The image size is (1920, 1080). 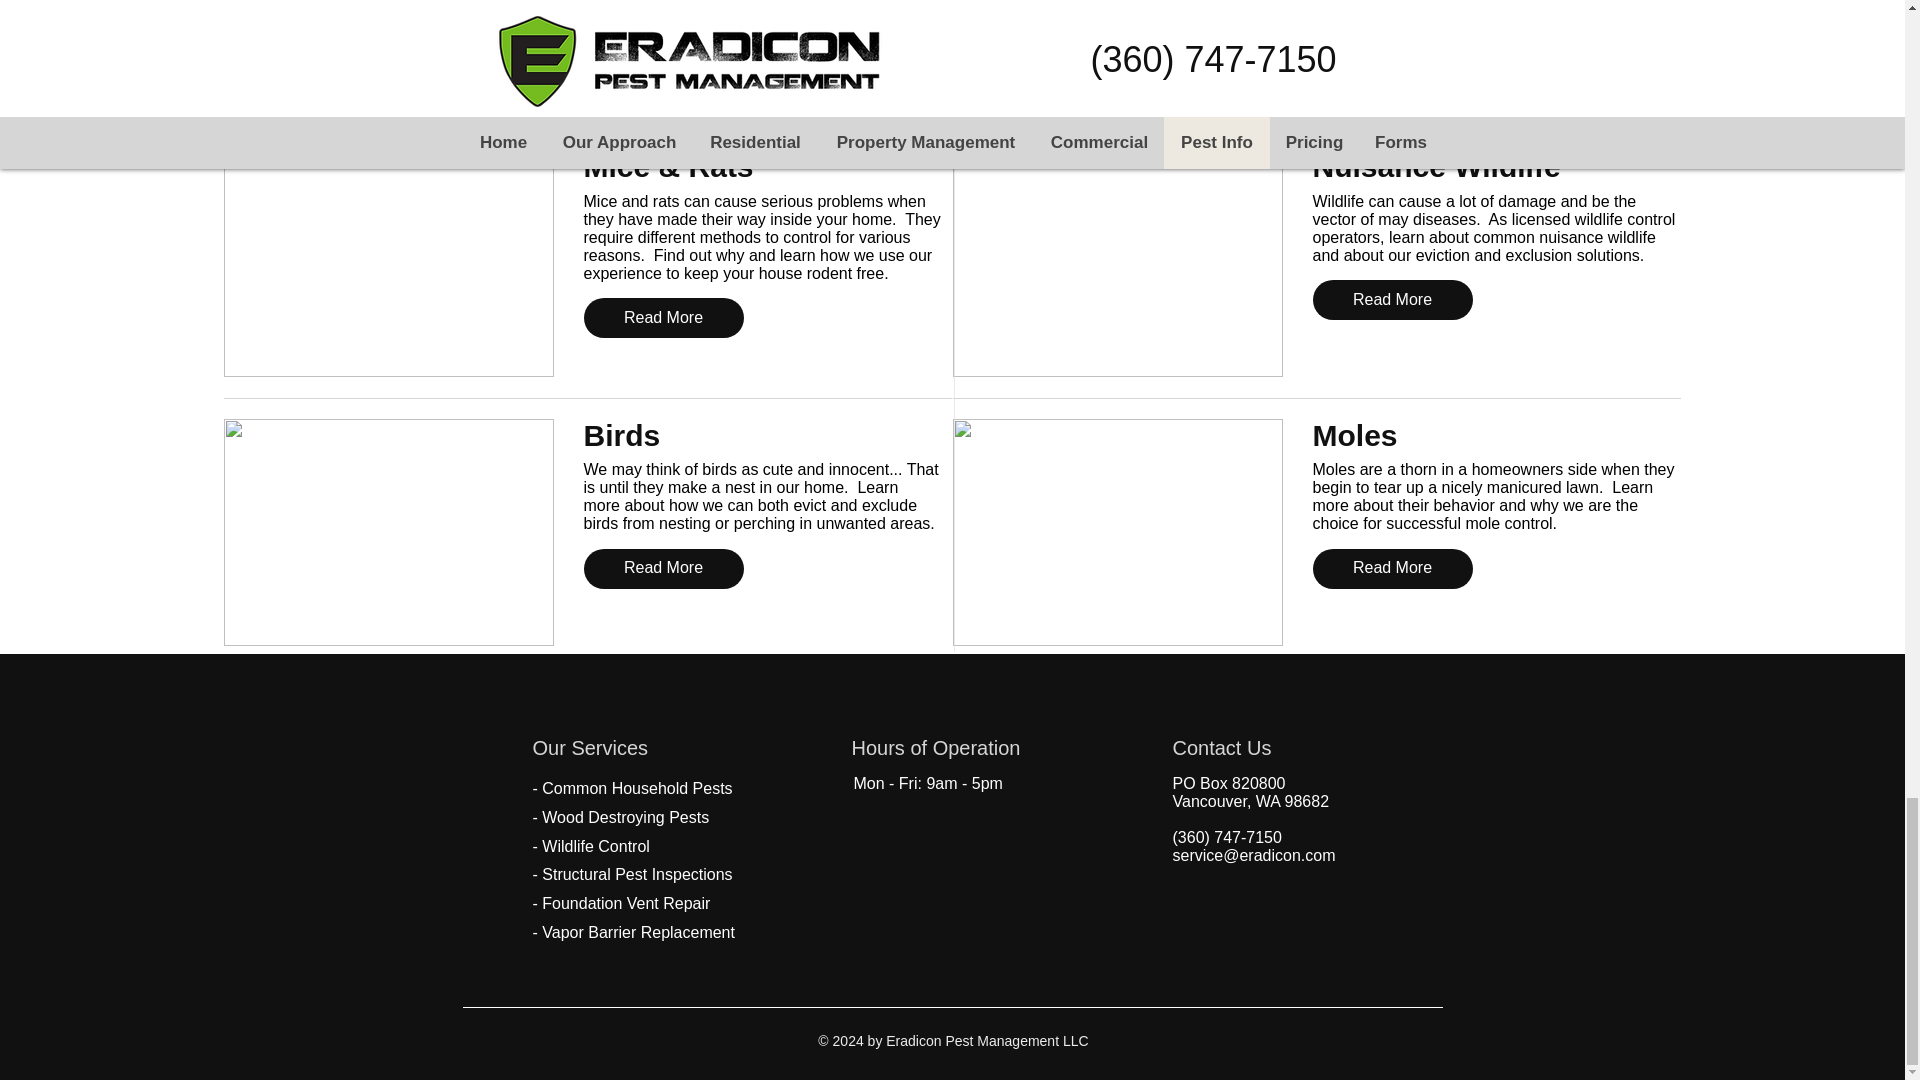 What do you see at coordinates (1117, 54) in the screenshot?
I see `Pantry Pest` at bounding box center [1117, 54].